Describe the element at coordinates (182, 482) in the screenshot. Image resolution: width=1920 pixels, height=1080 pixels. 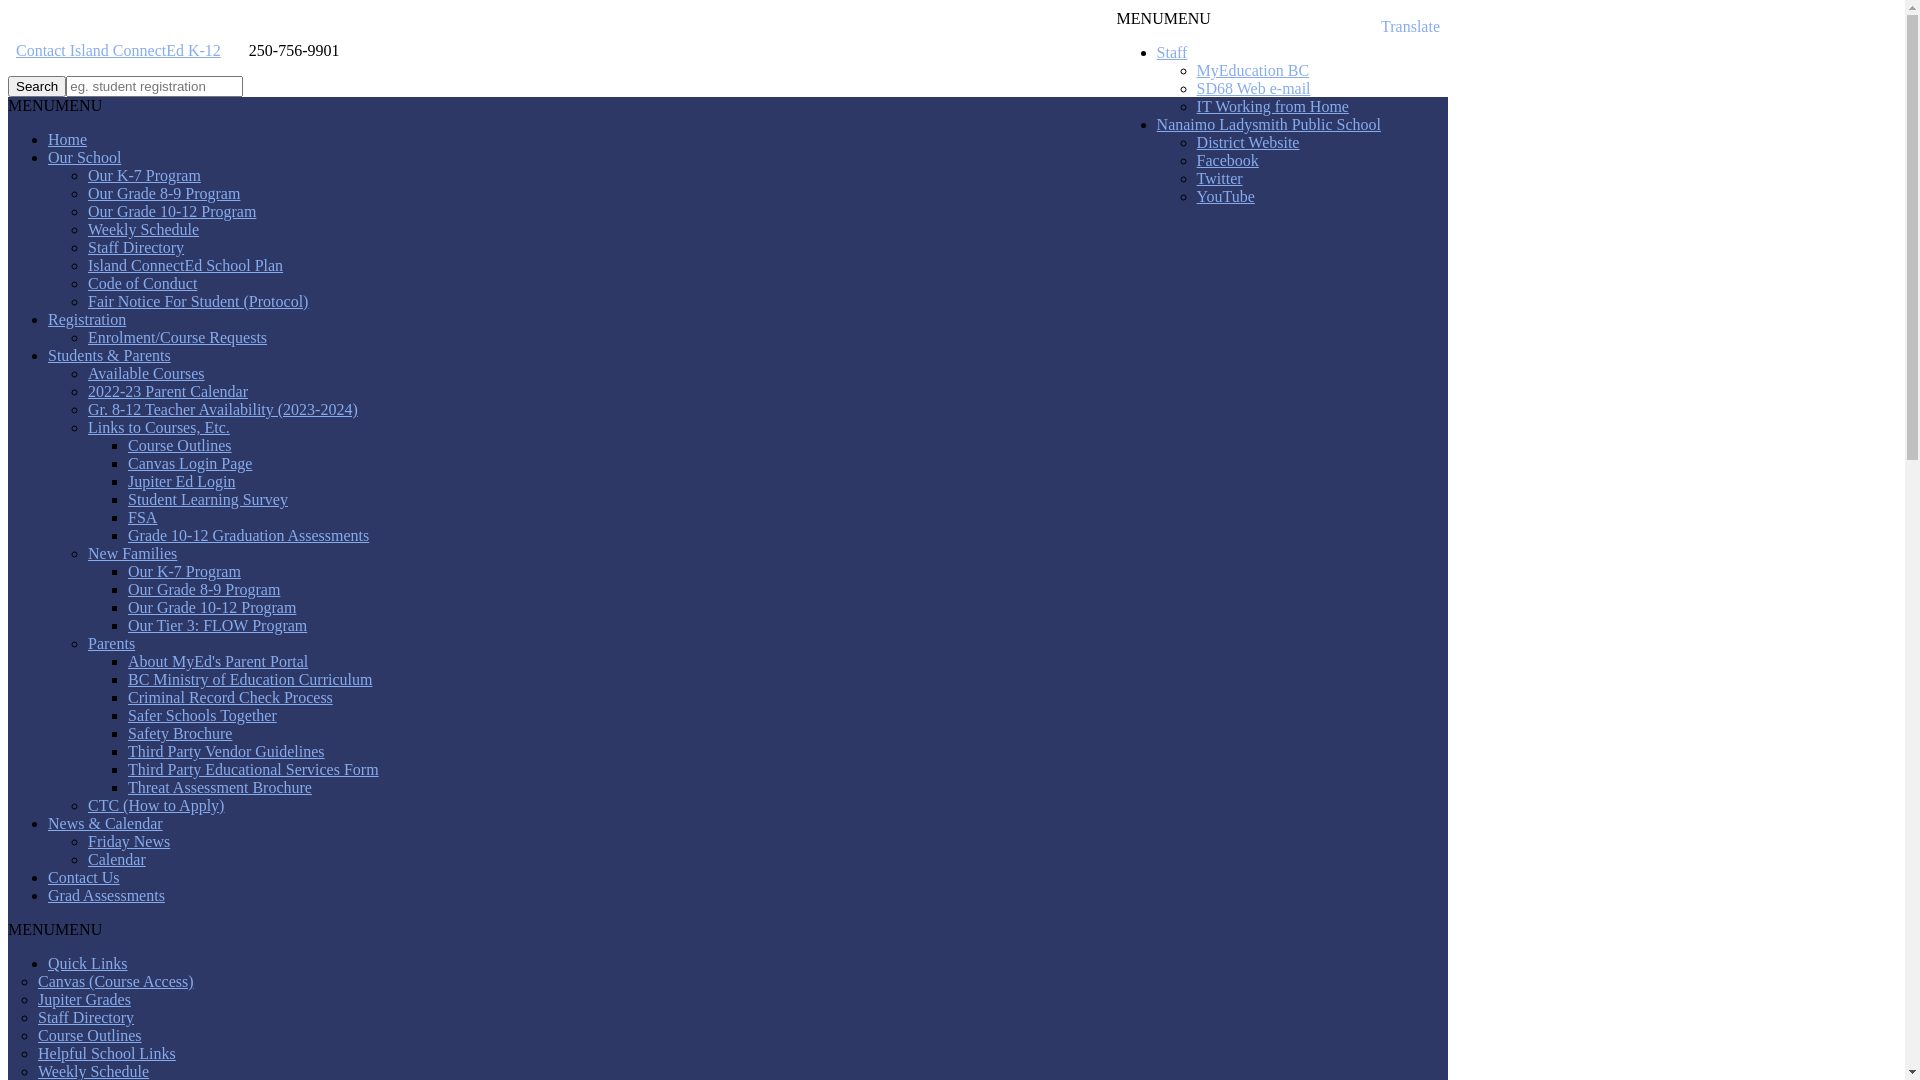
I see `Jupiter Ed Login` at that location.